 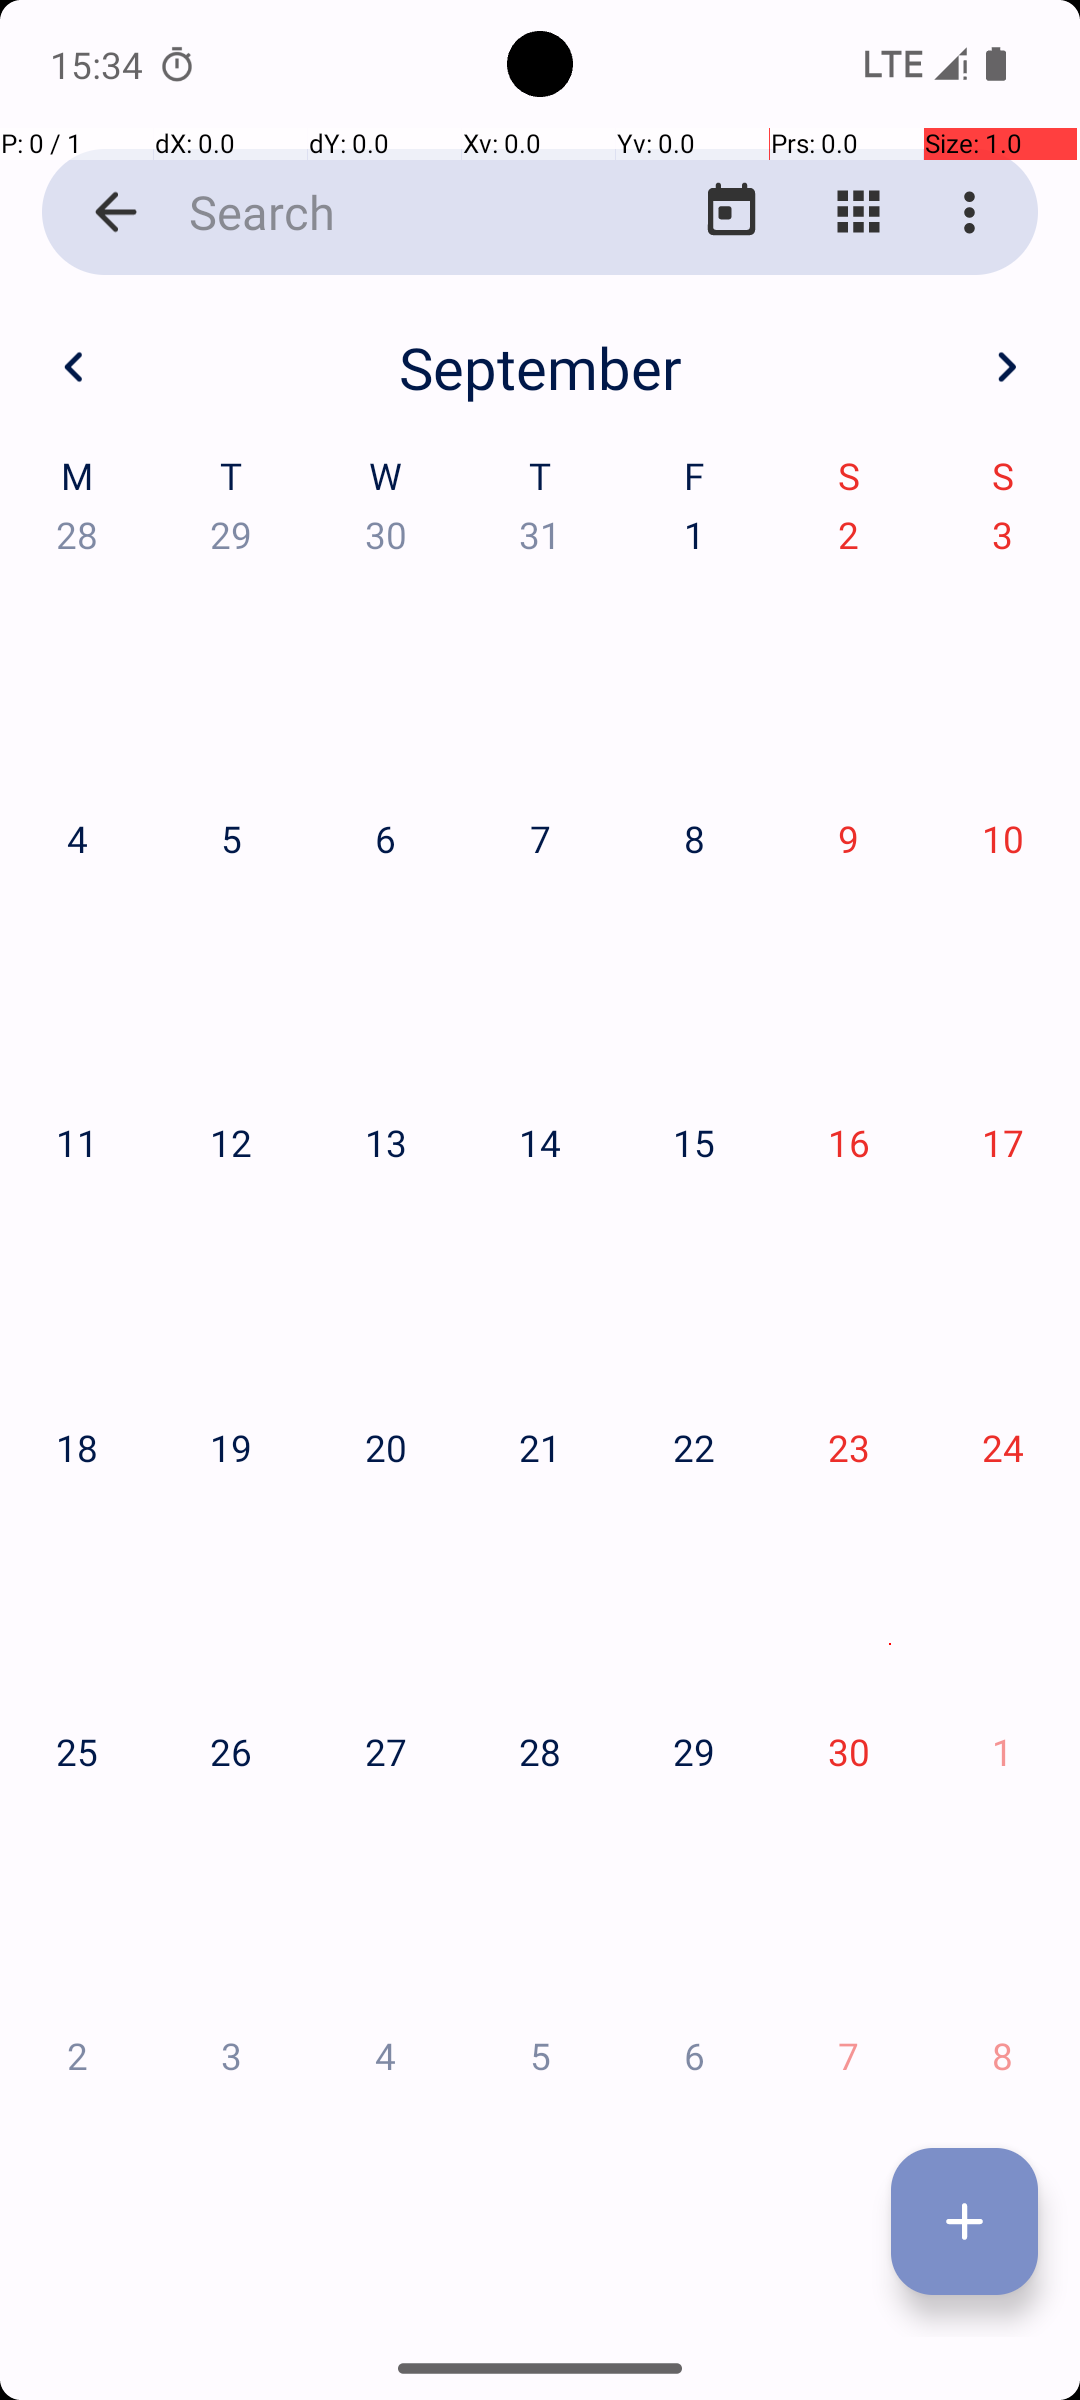 What do you see at coordinates (540, 1876) in the screenshot?
I see `NOVEMBER` at bounding box center [540, 1876].